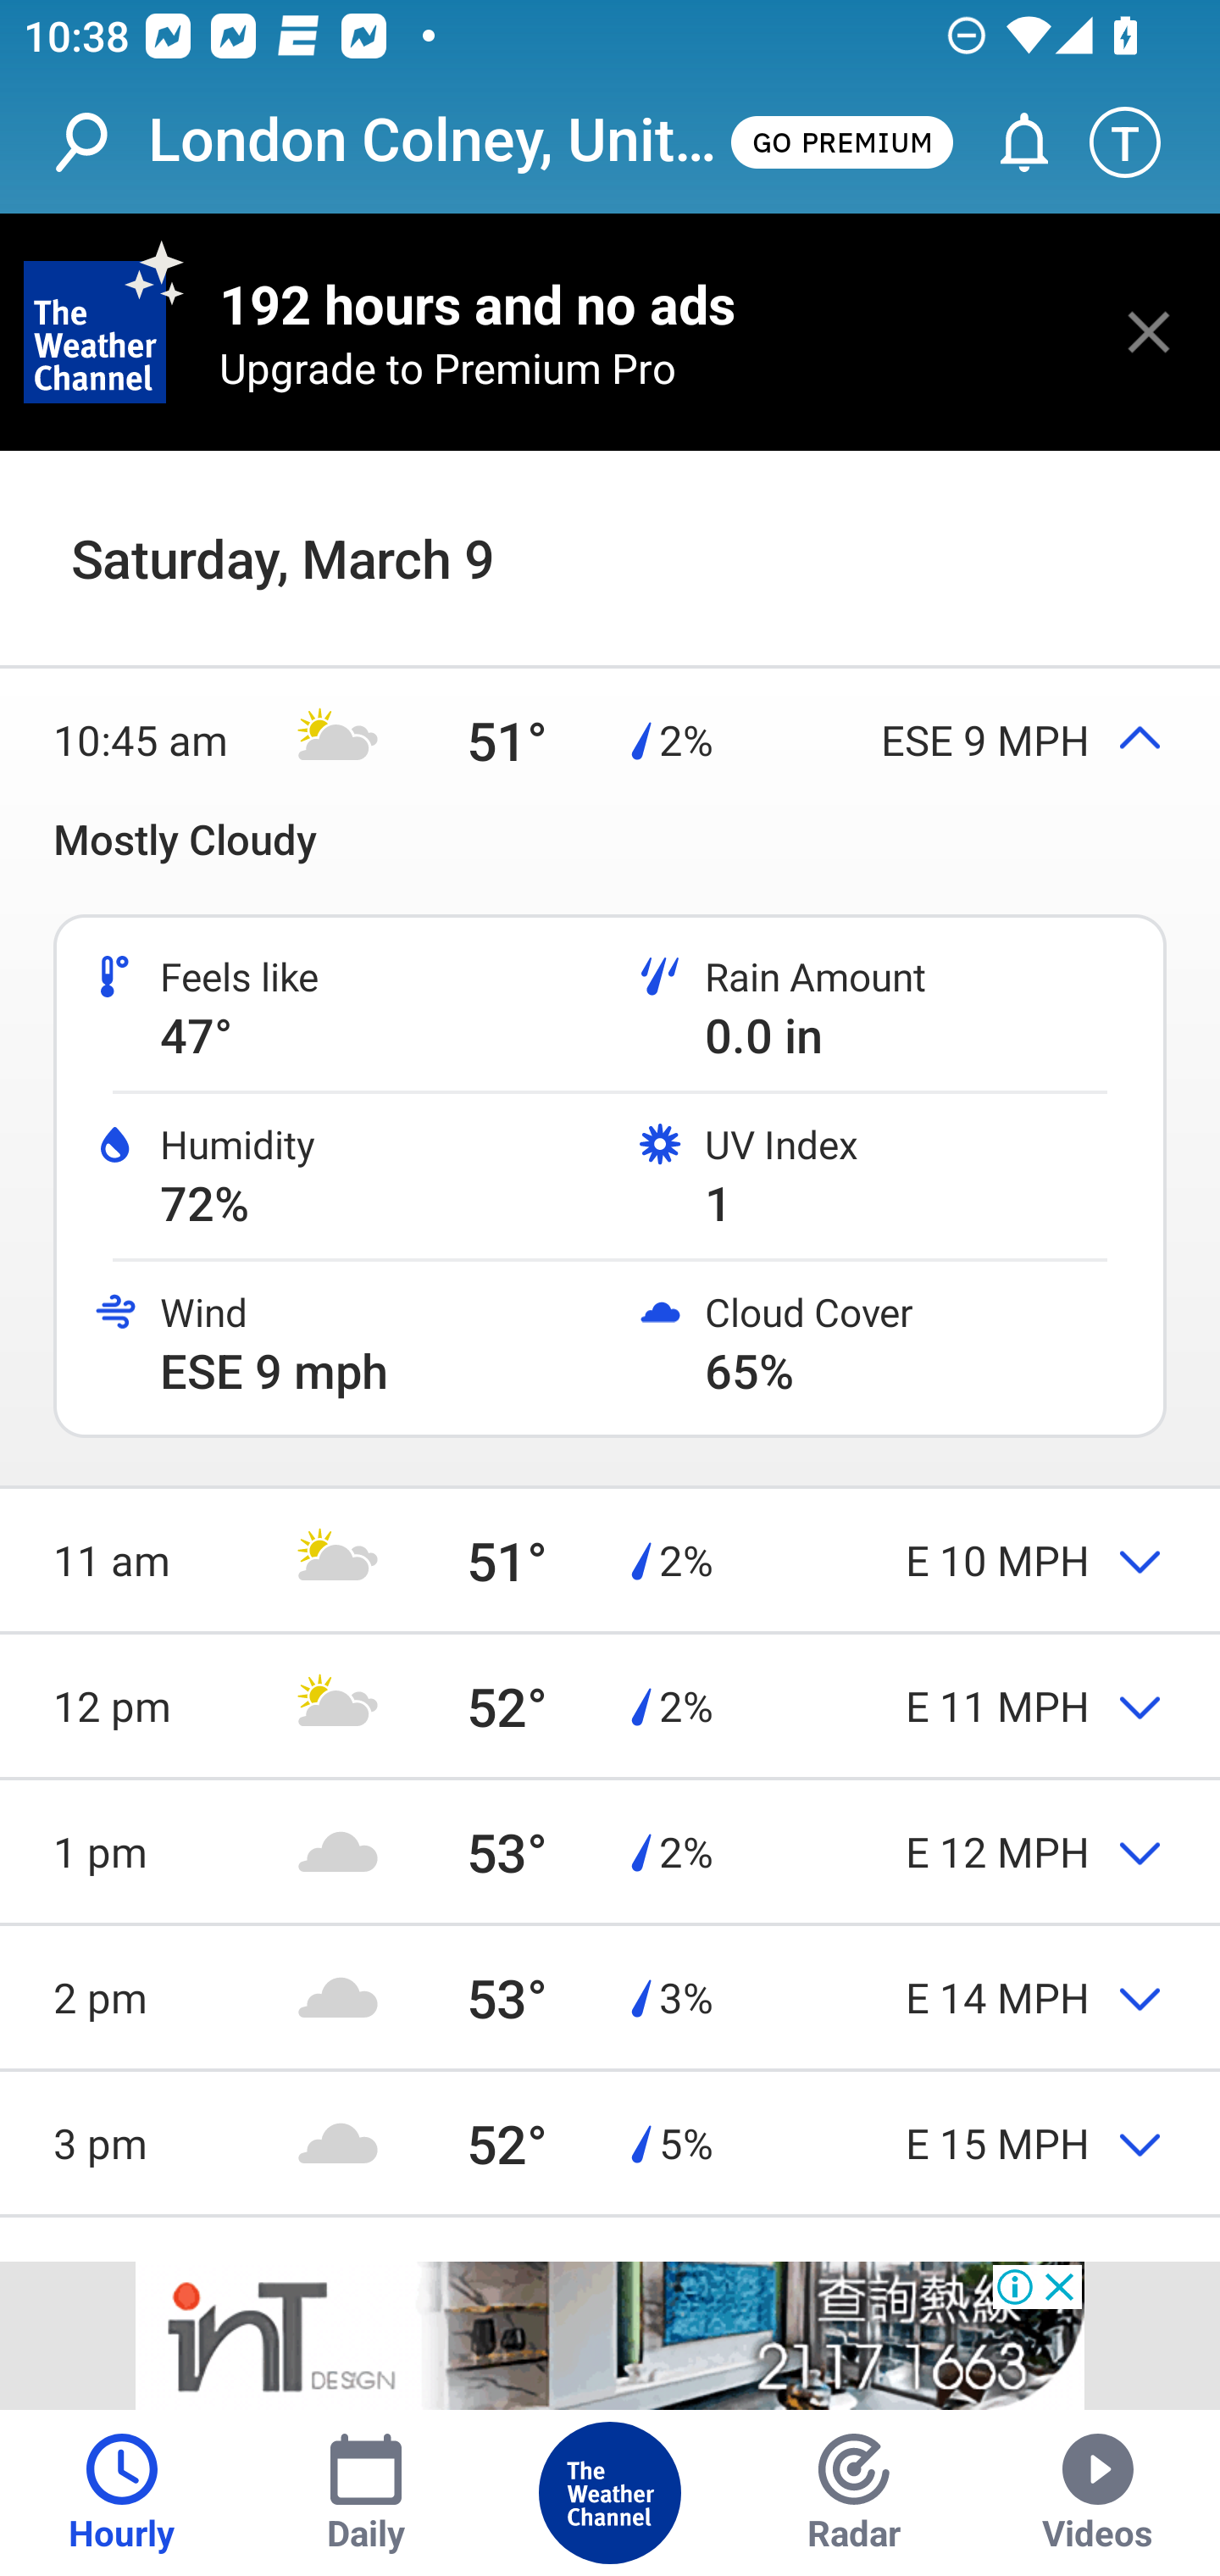  I want to click on 12 pm 52° 2% E 11 MPH, so click(610, 1707).